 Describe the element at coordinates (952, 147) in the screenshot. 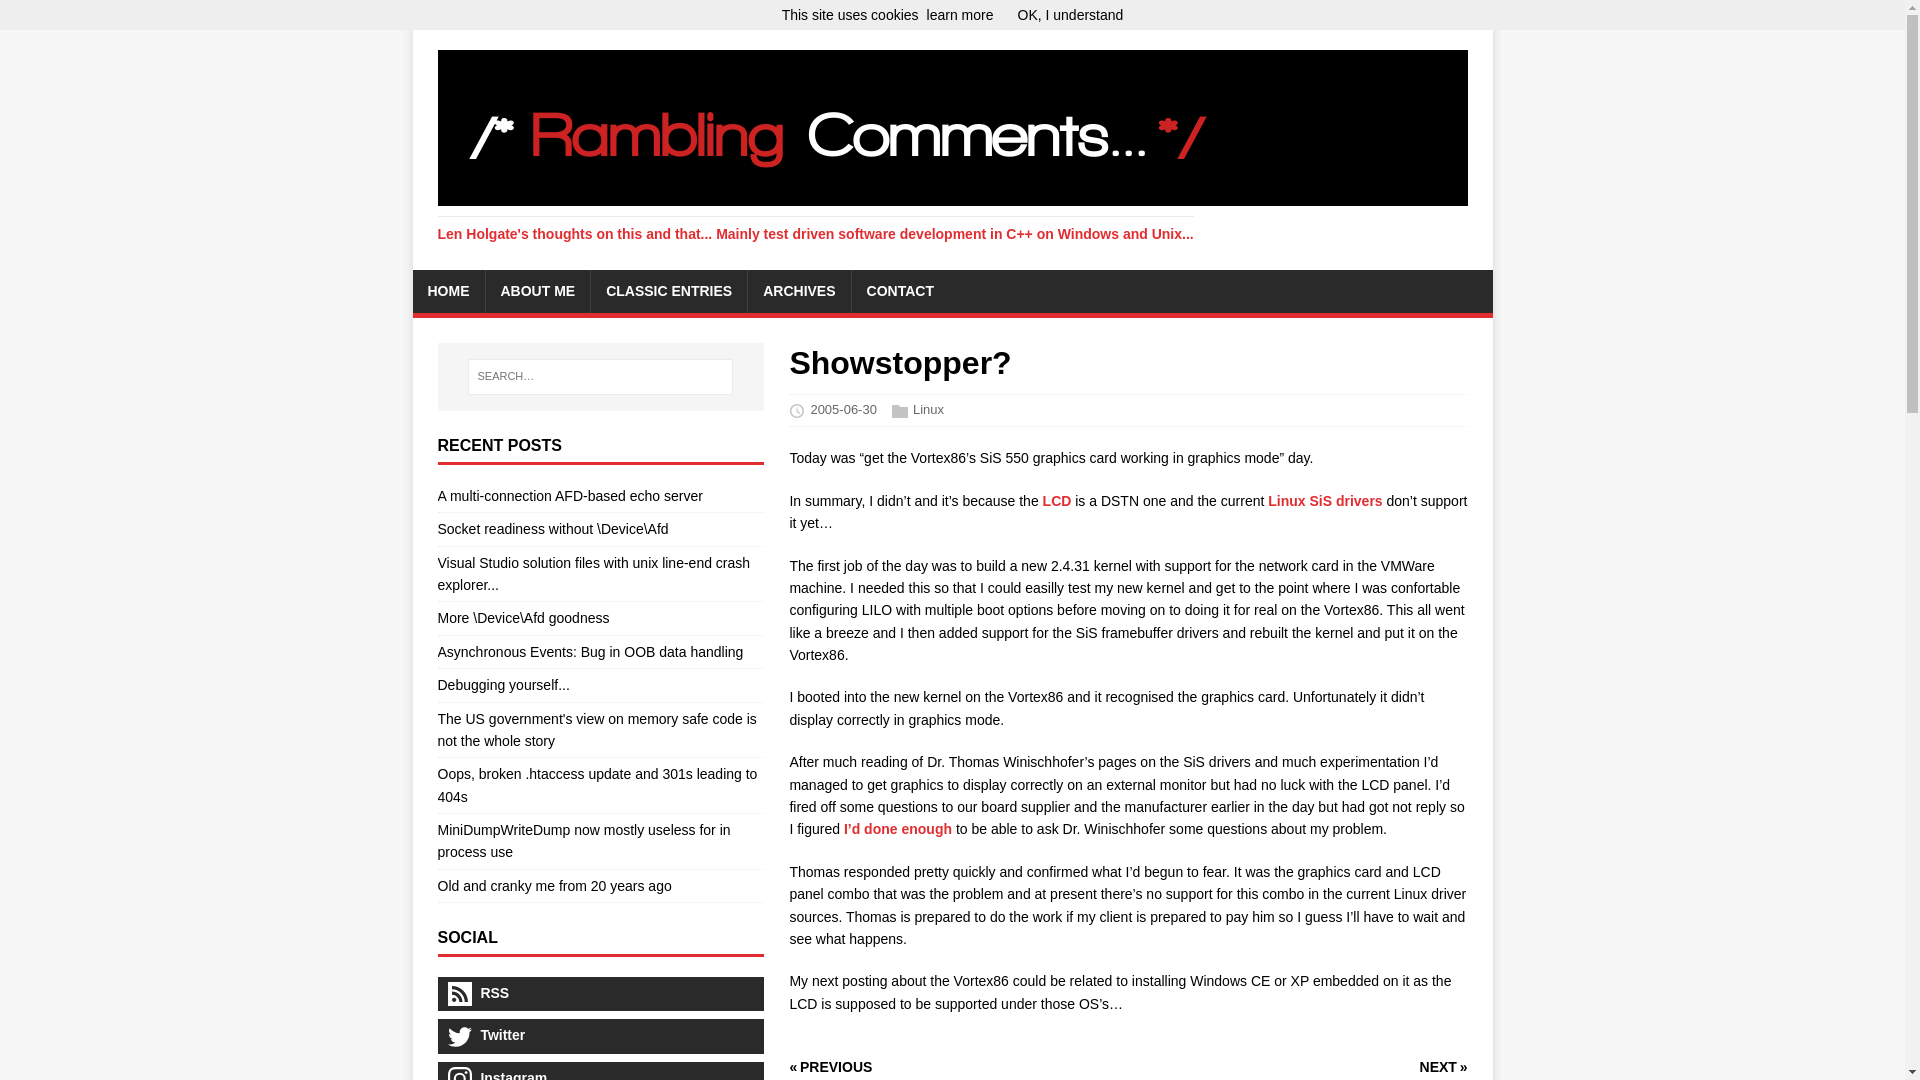

I see `Rambling Comments - Len Holgate's blog` at that location.